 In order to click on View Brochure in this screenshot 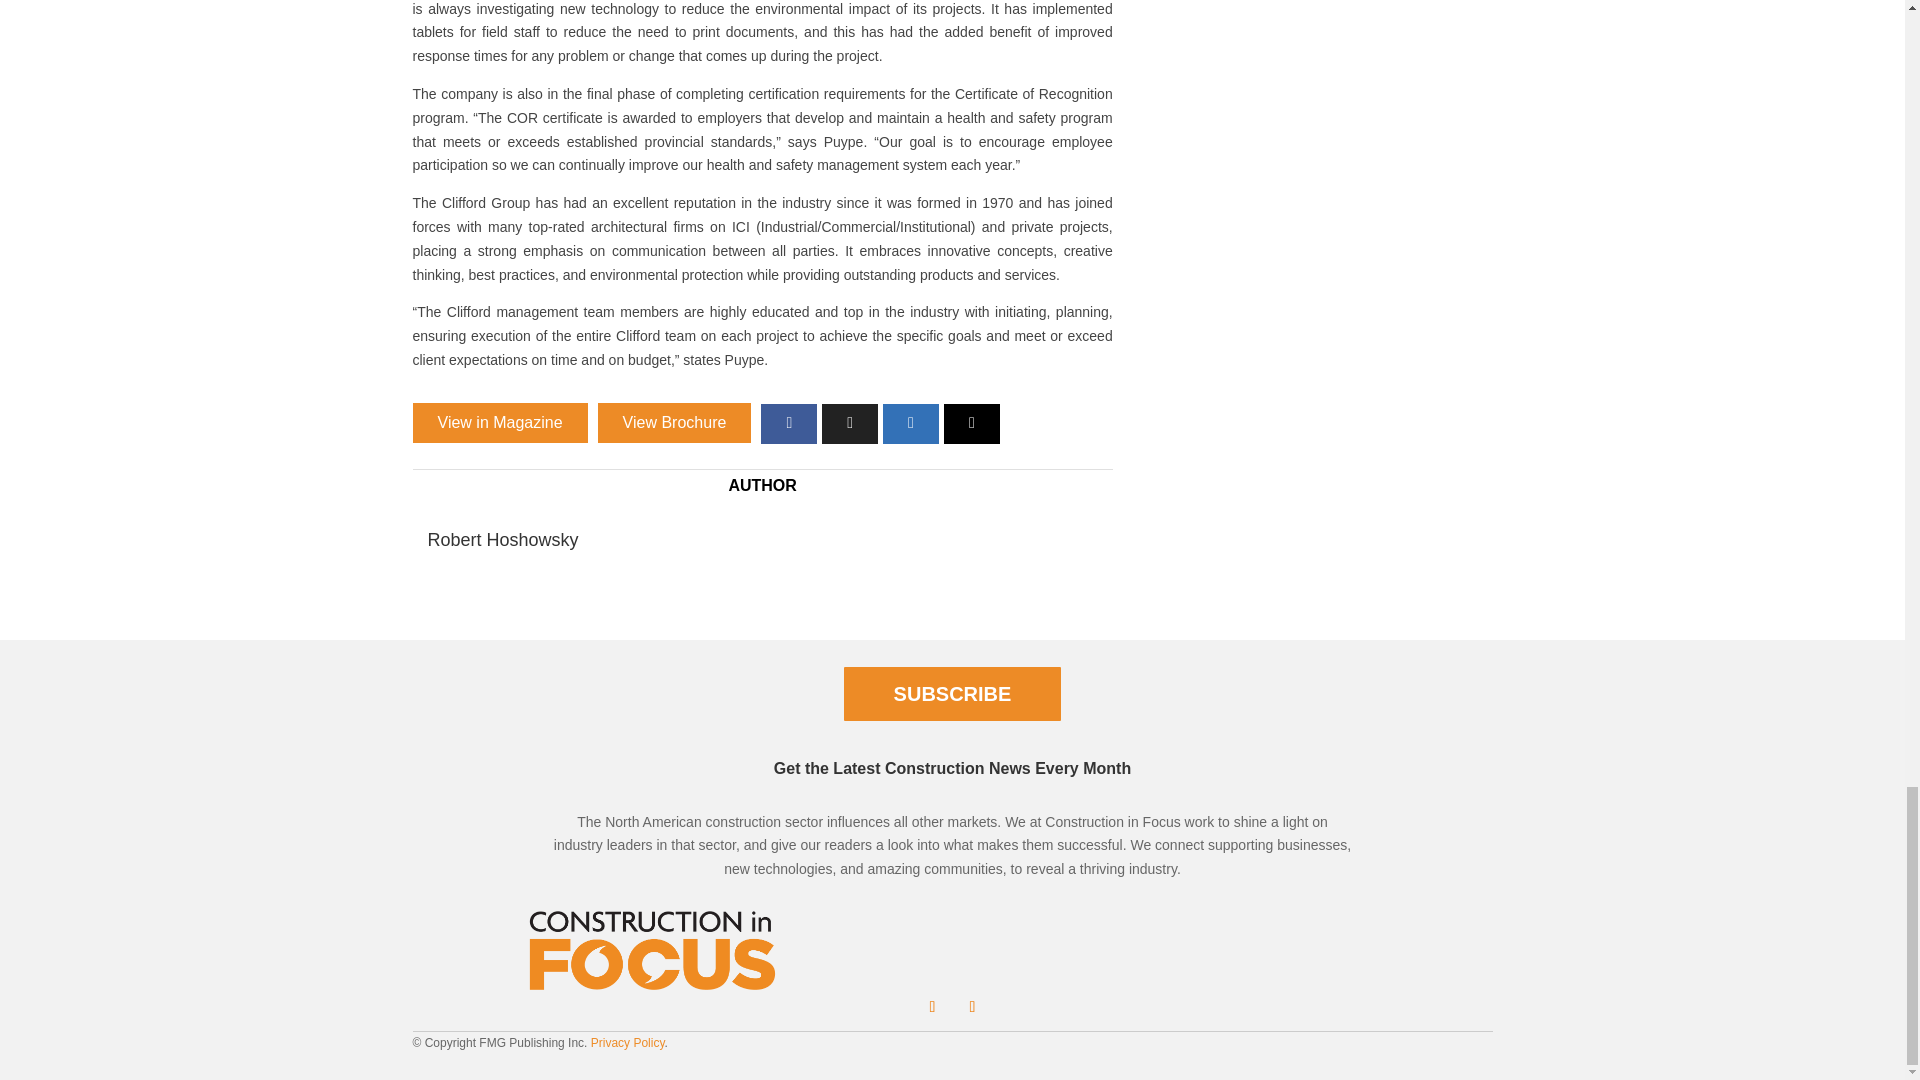, I will do `click(674, 422)`.